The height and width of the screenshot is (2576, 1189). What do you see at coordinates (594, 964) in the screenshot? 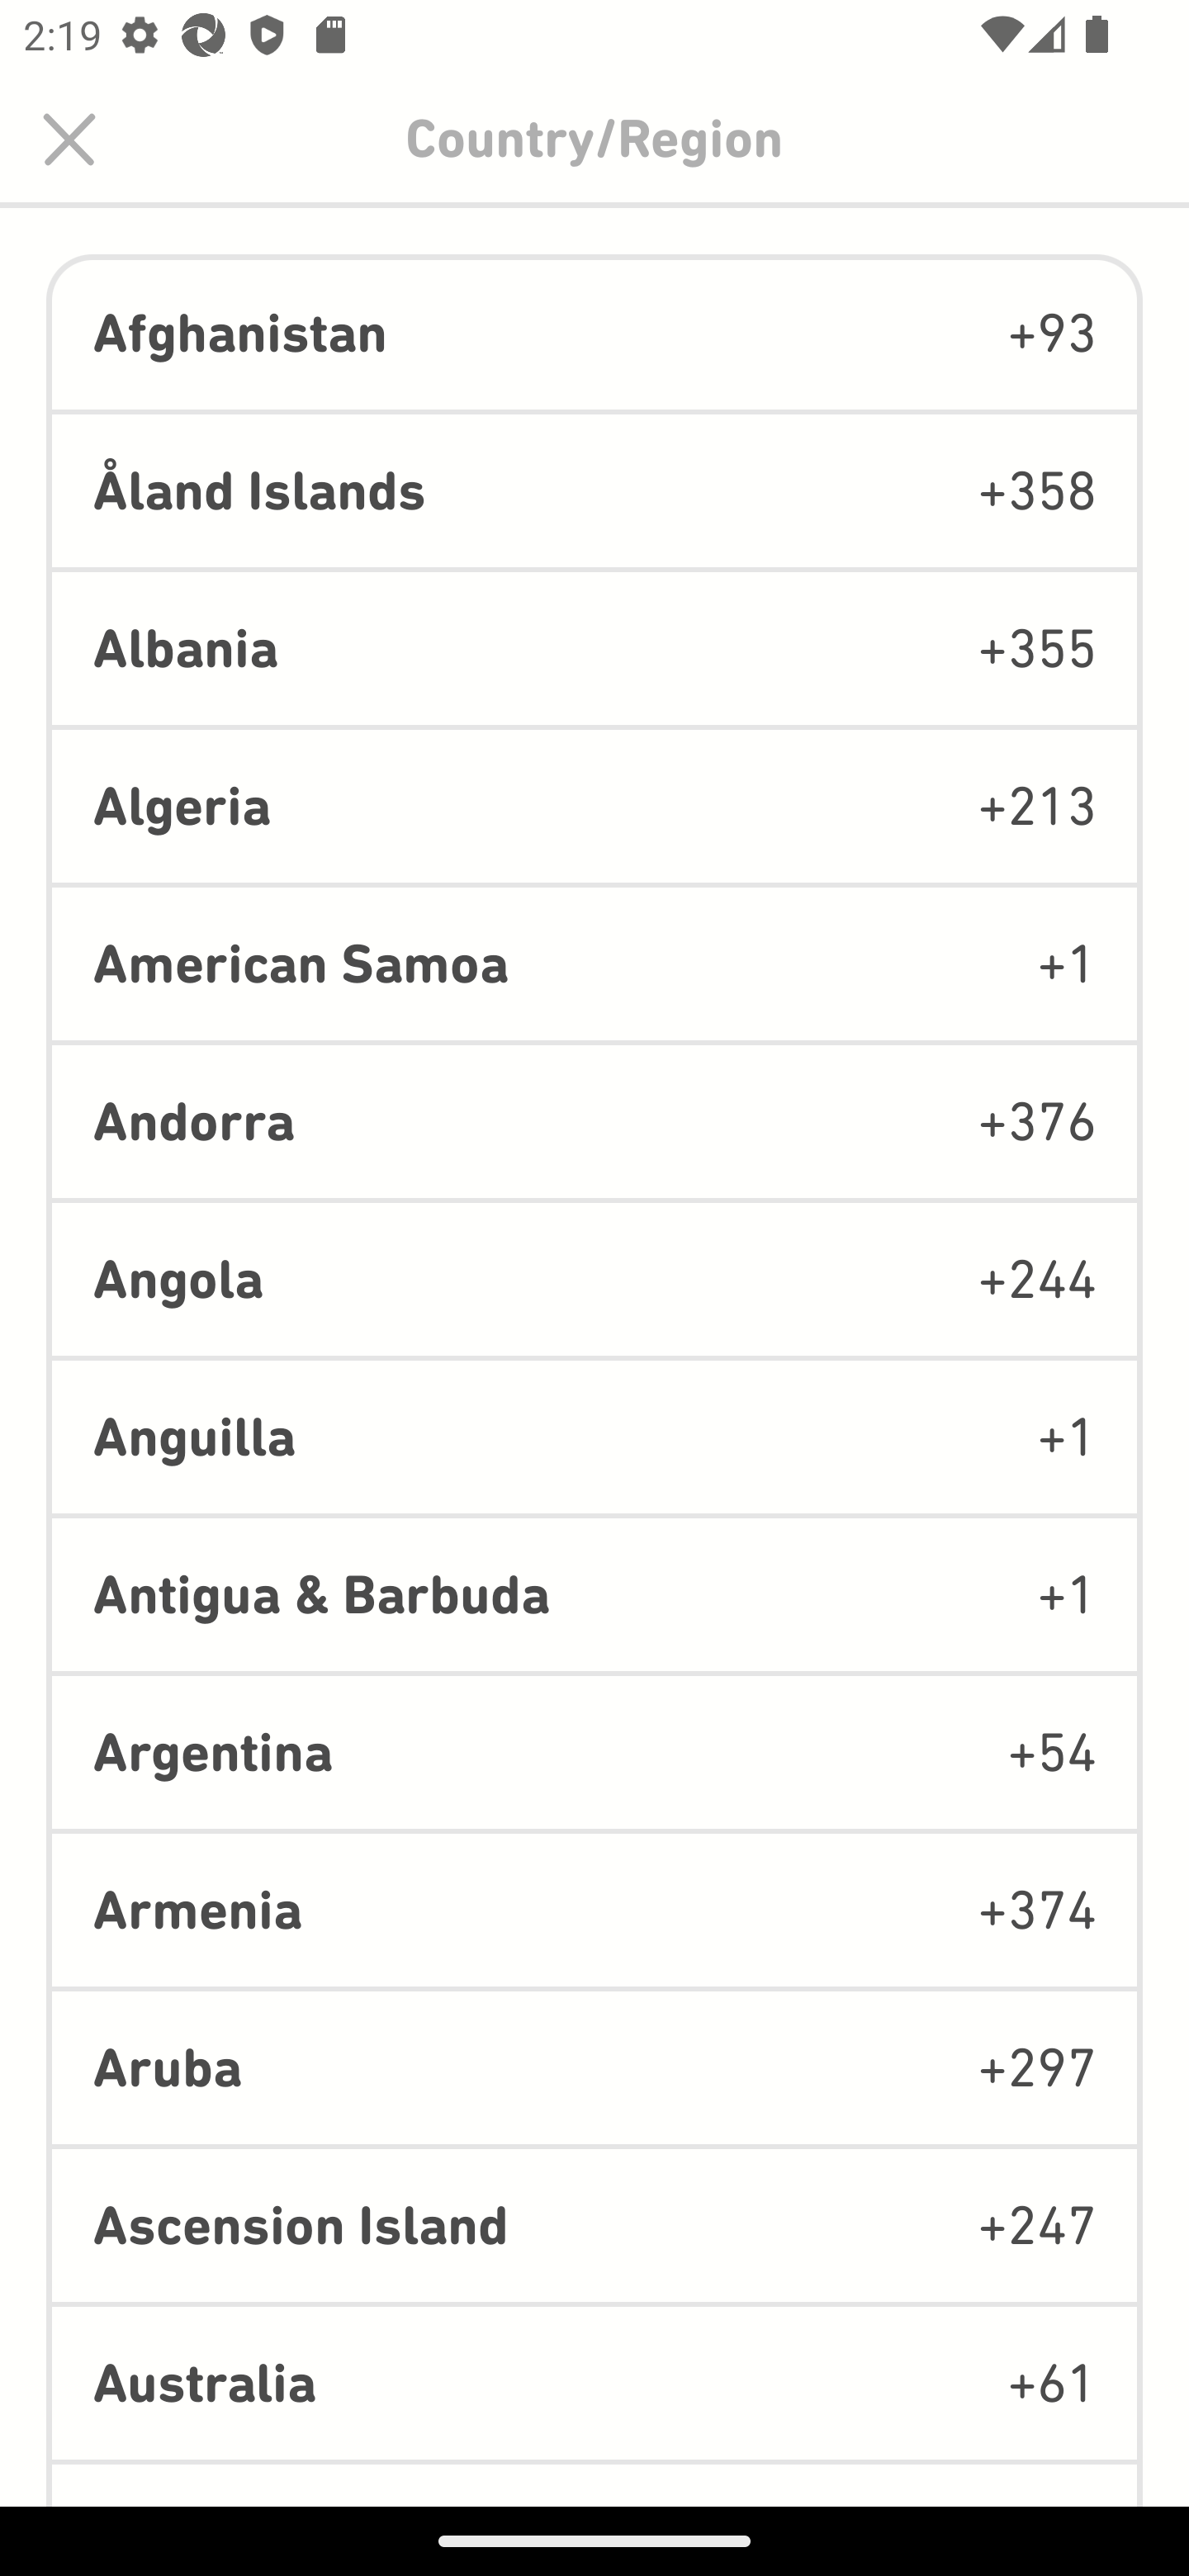
I see `American Samoa +1` at bounding box center [594, 964].